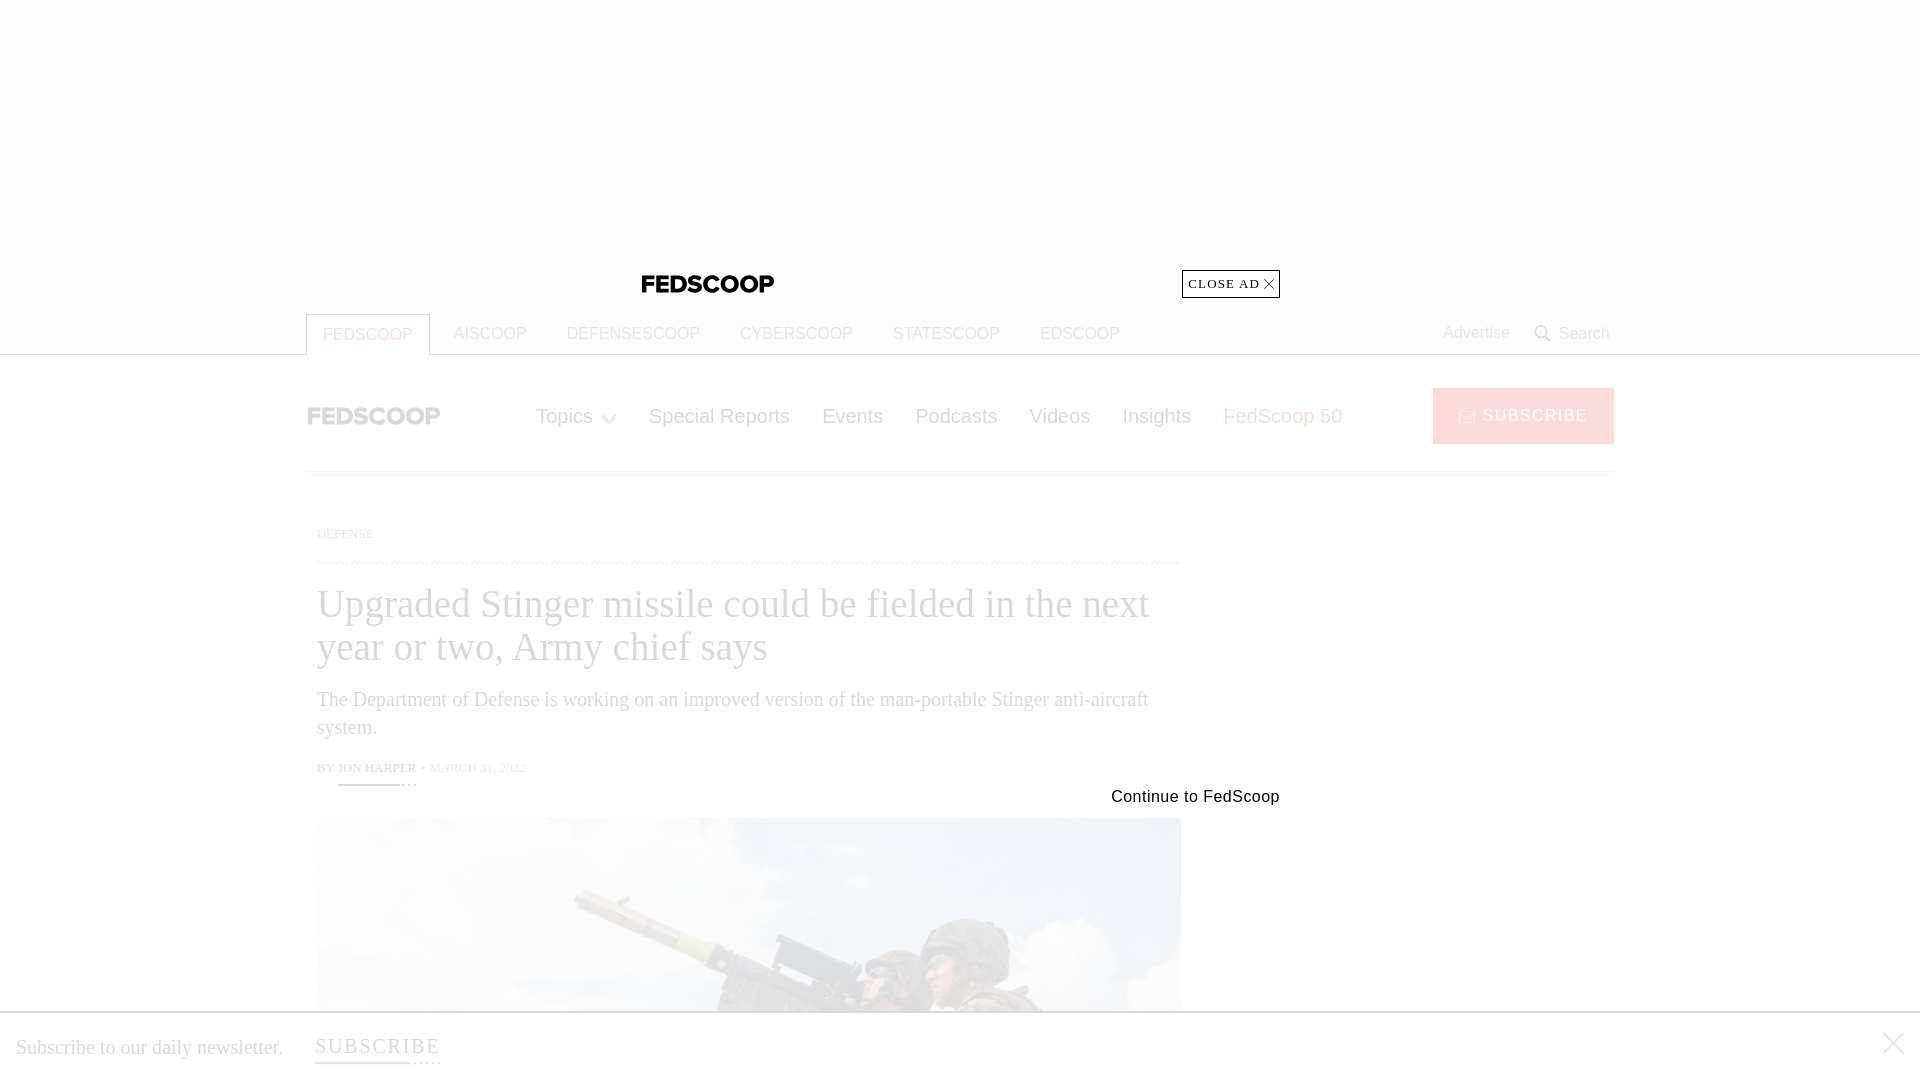  I want to click on EDSCOOP, so click(1080, 334).